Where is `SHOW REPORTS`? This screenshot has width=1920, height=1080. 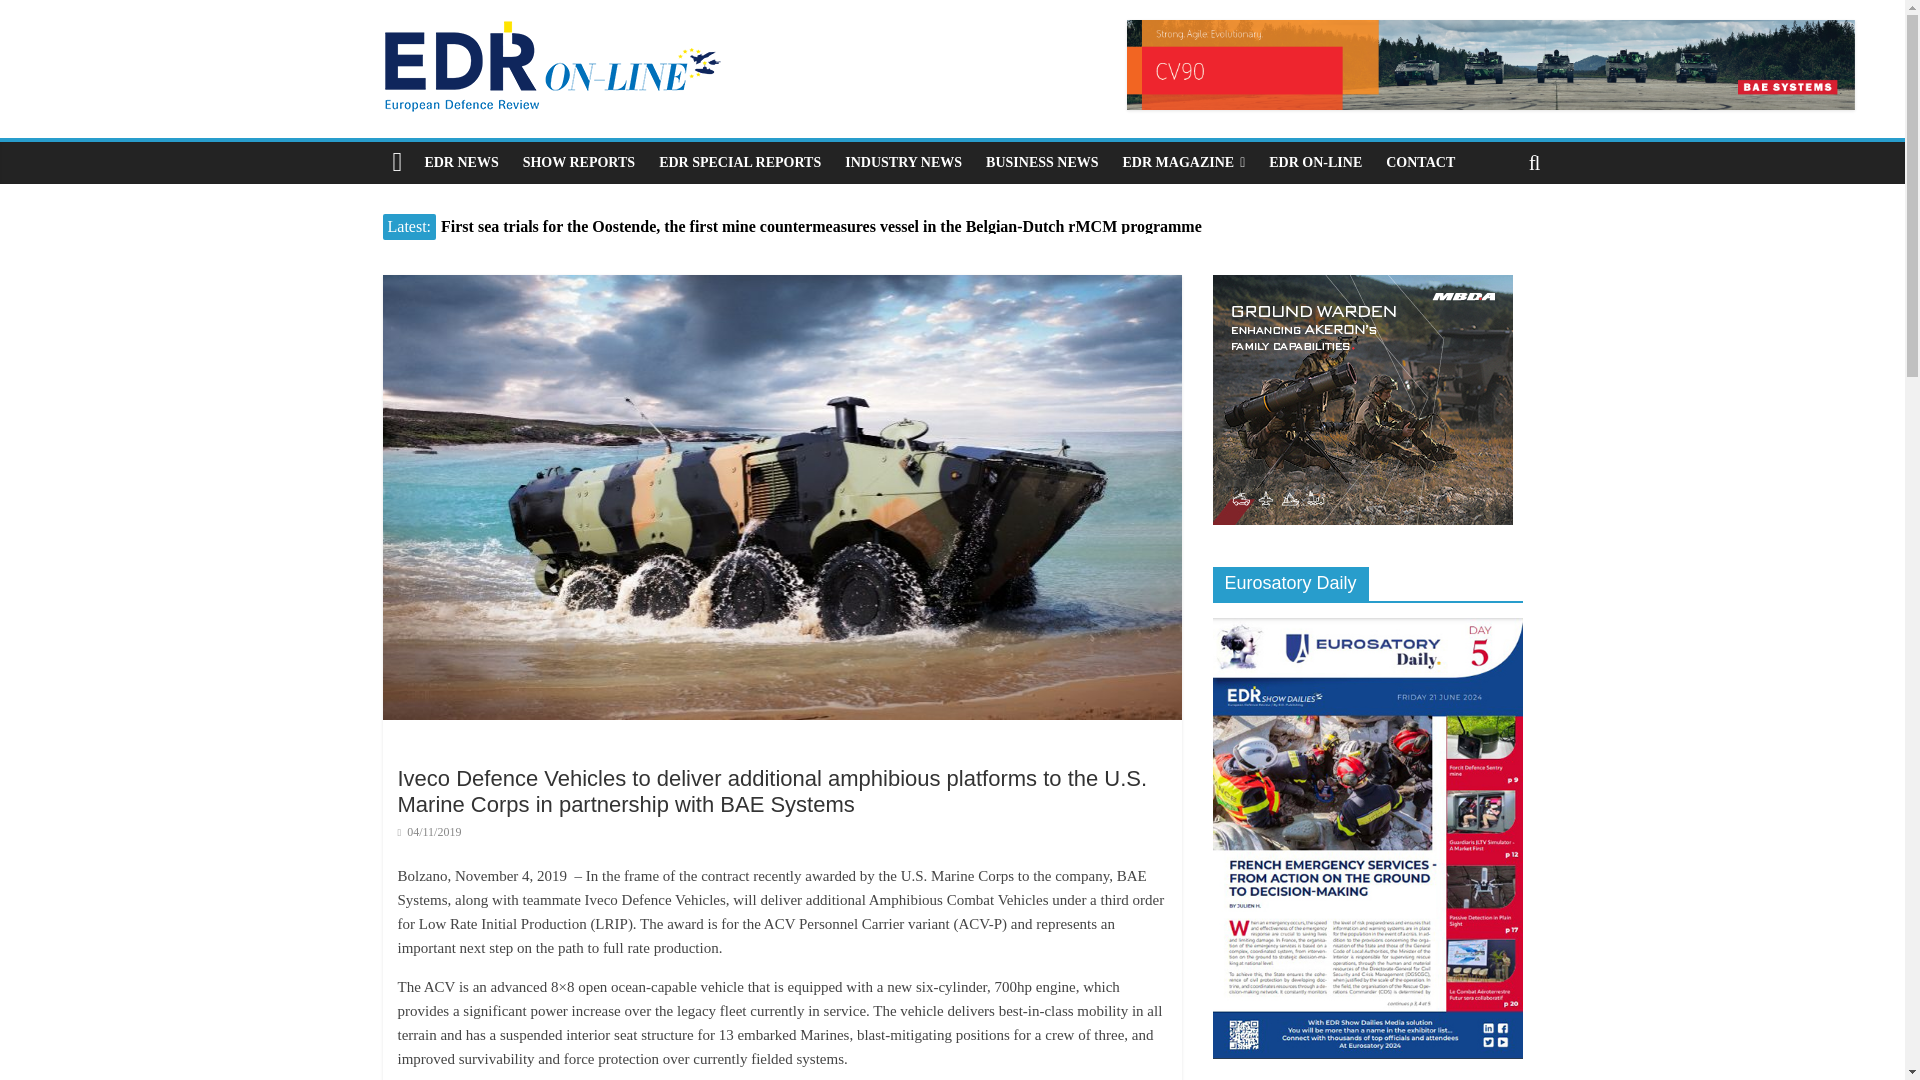
SHOW REPORTS is located at coordinates (578, 162).